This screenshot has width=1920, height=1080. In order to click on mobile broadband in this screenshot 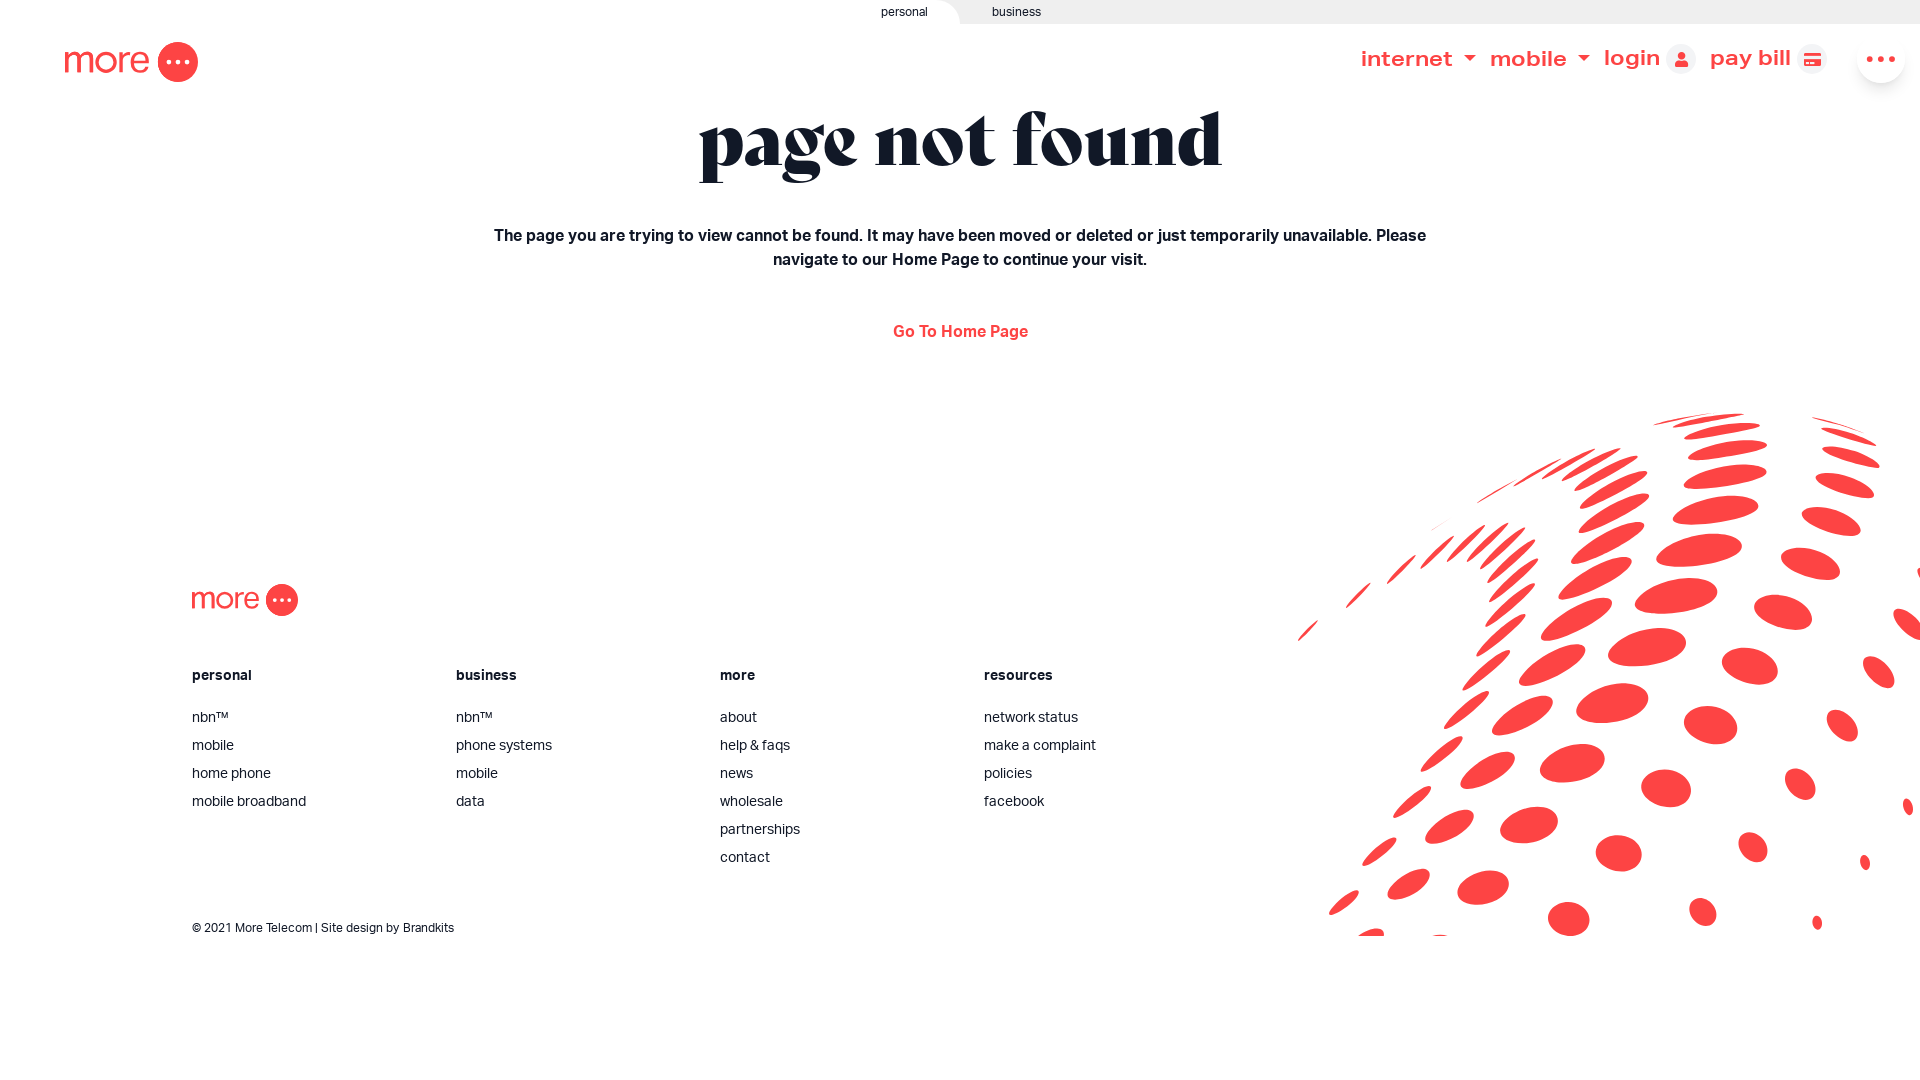, I will do `click(308, 802)`.